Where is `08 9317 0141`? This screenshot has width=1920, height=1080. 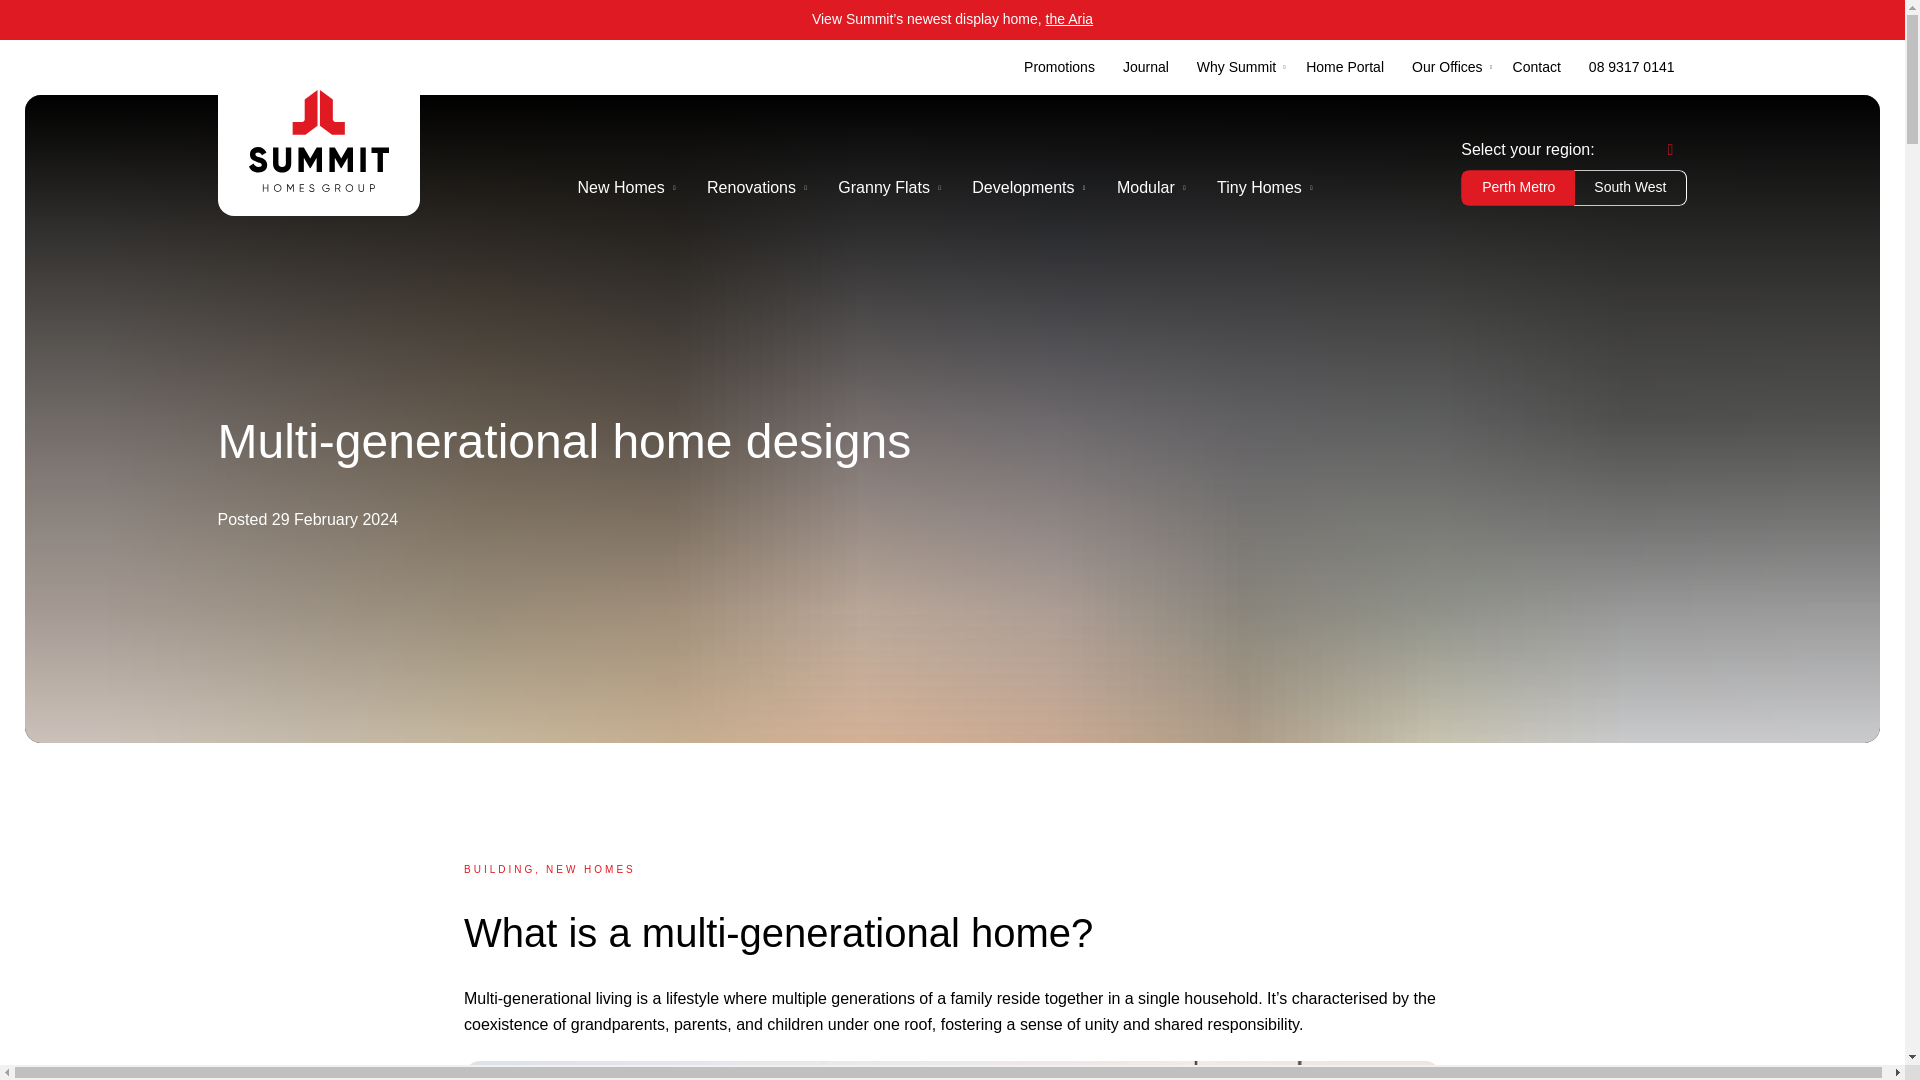
08 9317 0141 is located at coordinates (1632, 68).